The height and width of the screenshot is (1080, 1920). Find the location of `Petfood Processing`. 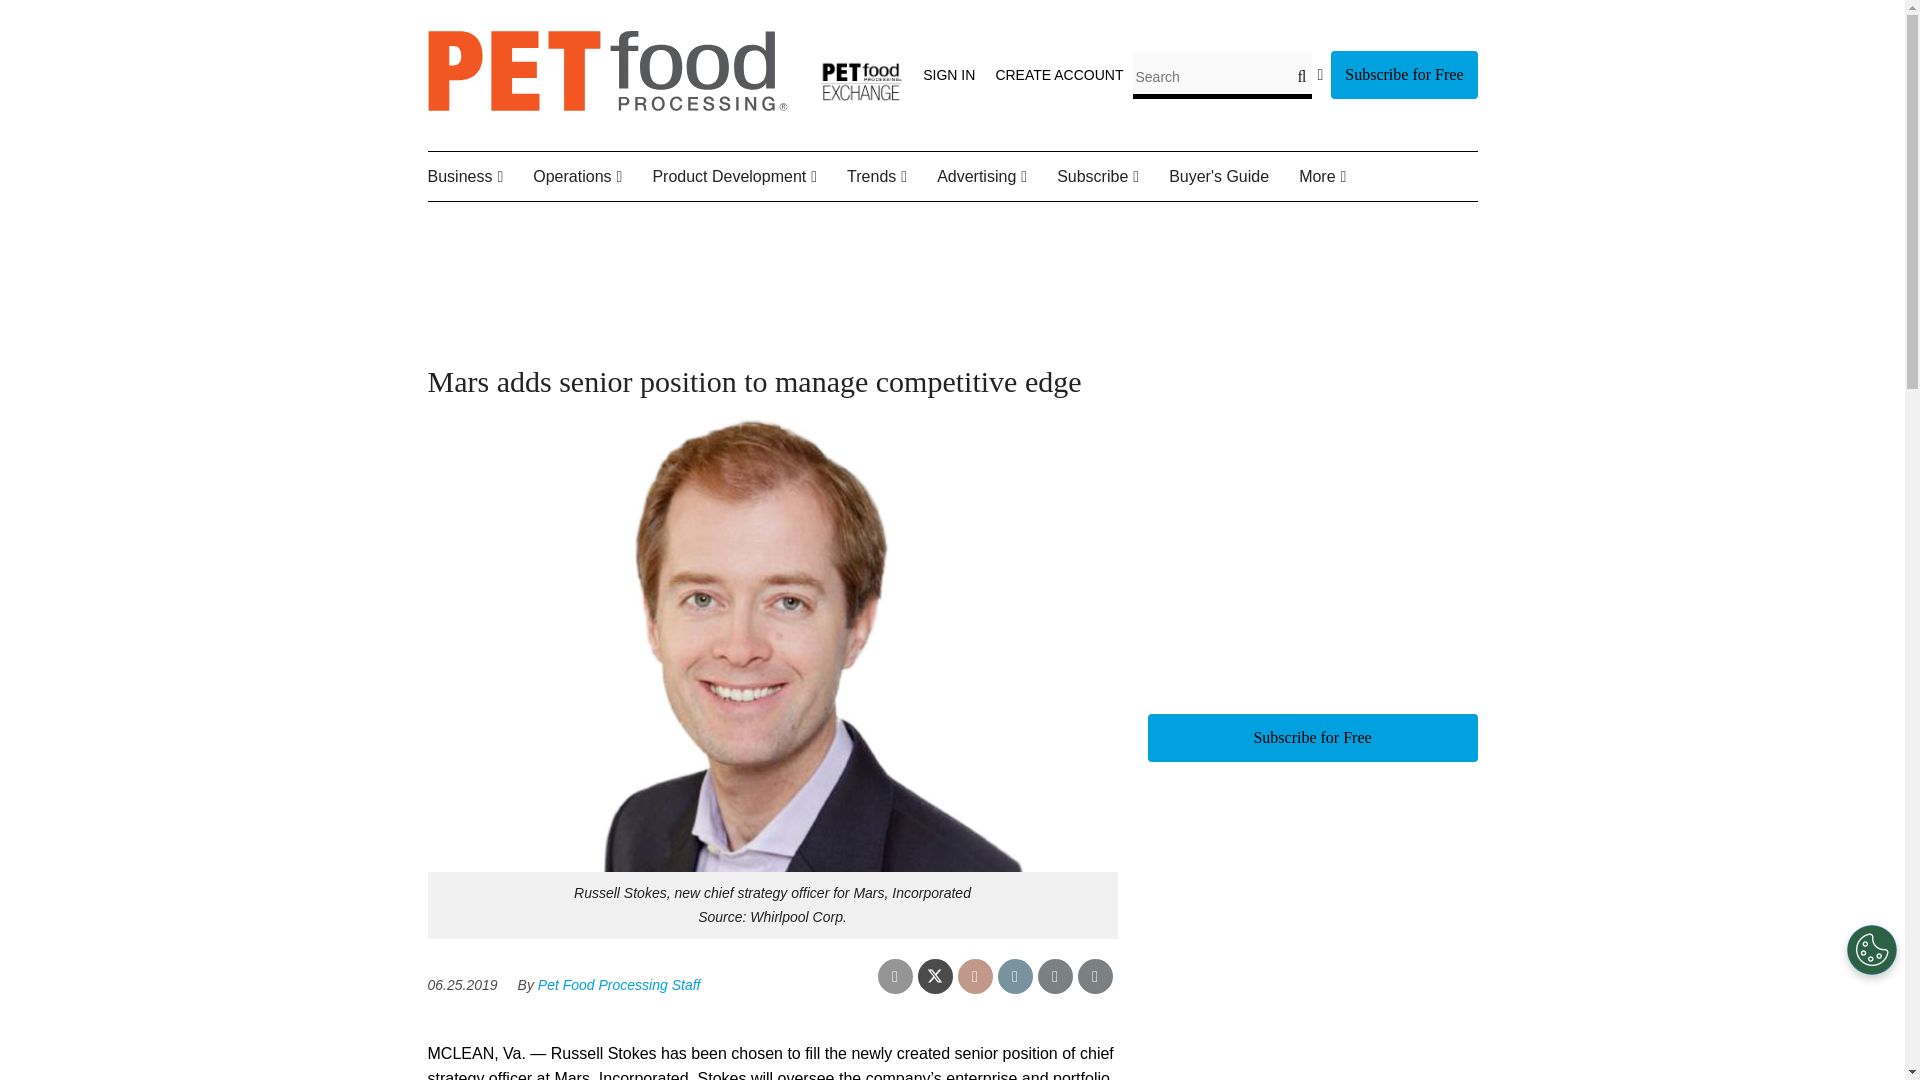

Petfood Processing is located at coordinates (608, 106).